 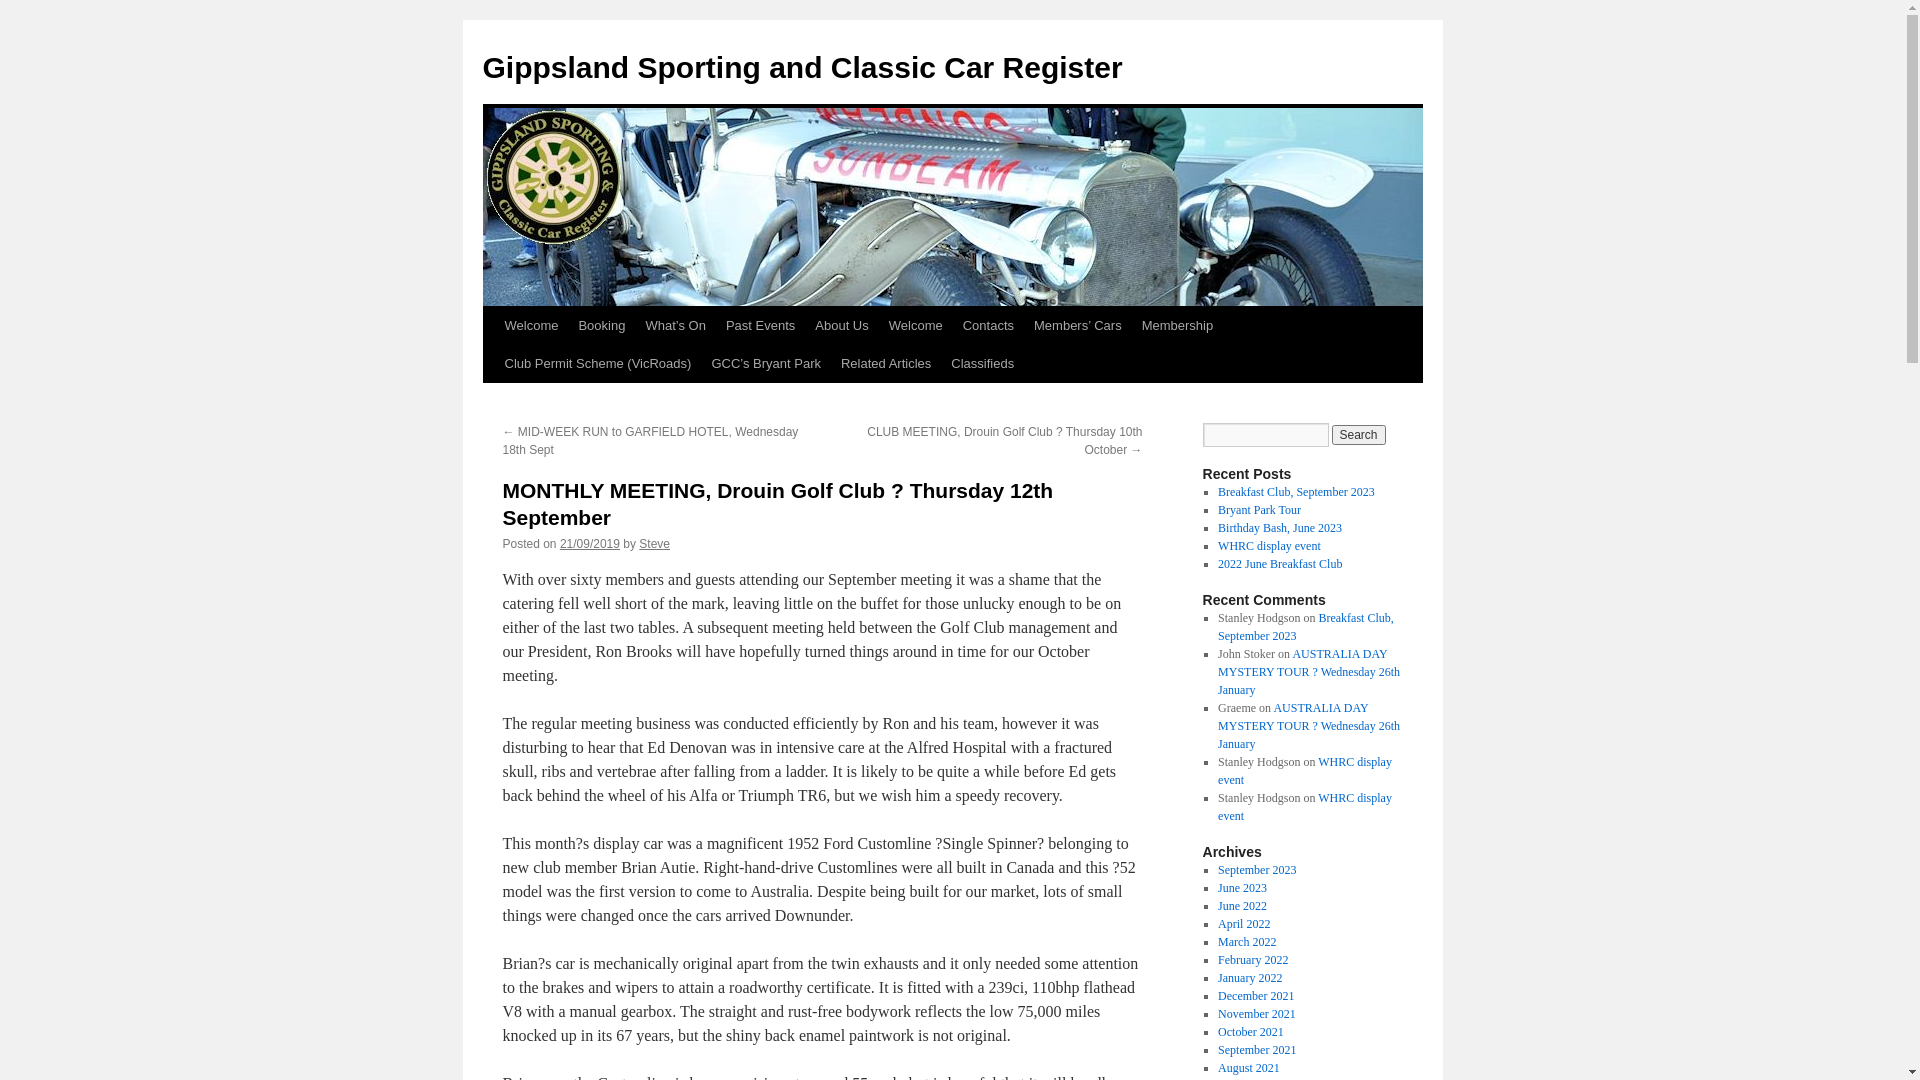 What do you see at coordinates (1242, 906) in the screenshot?
I see `June 2022` at bounding box center [1242, 906].